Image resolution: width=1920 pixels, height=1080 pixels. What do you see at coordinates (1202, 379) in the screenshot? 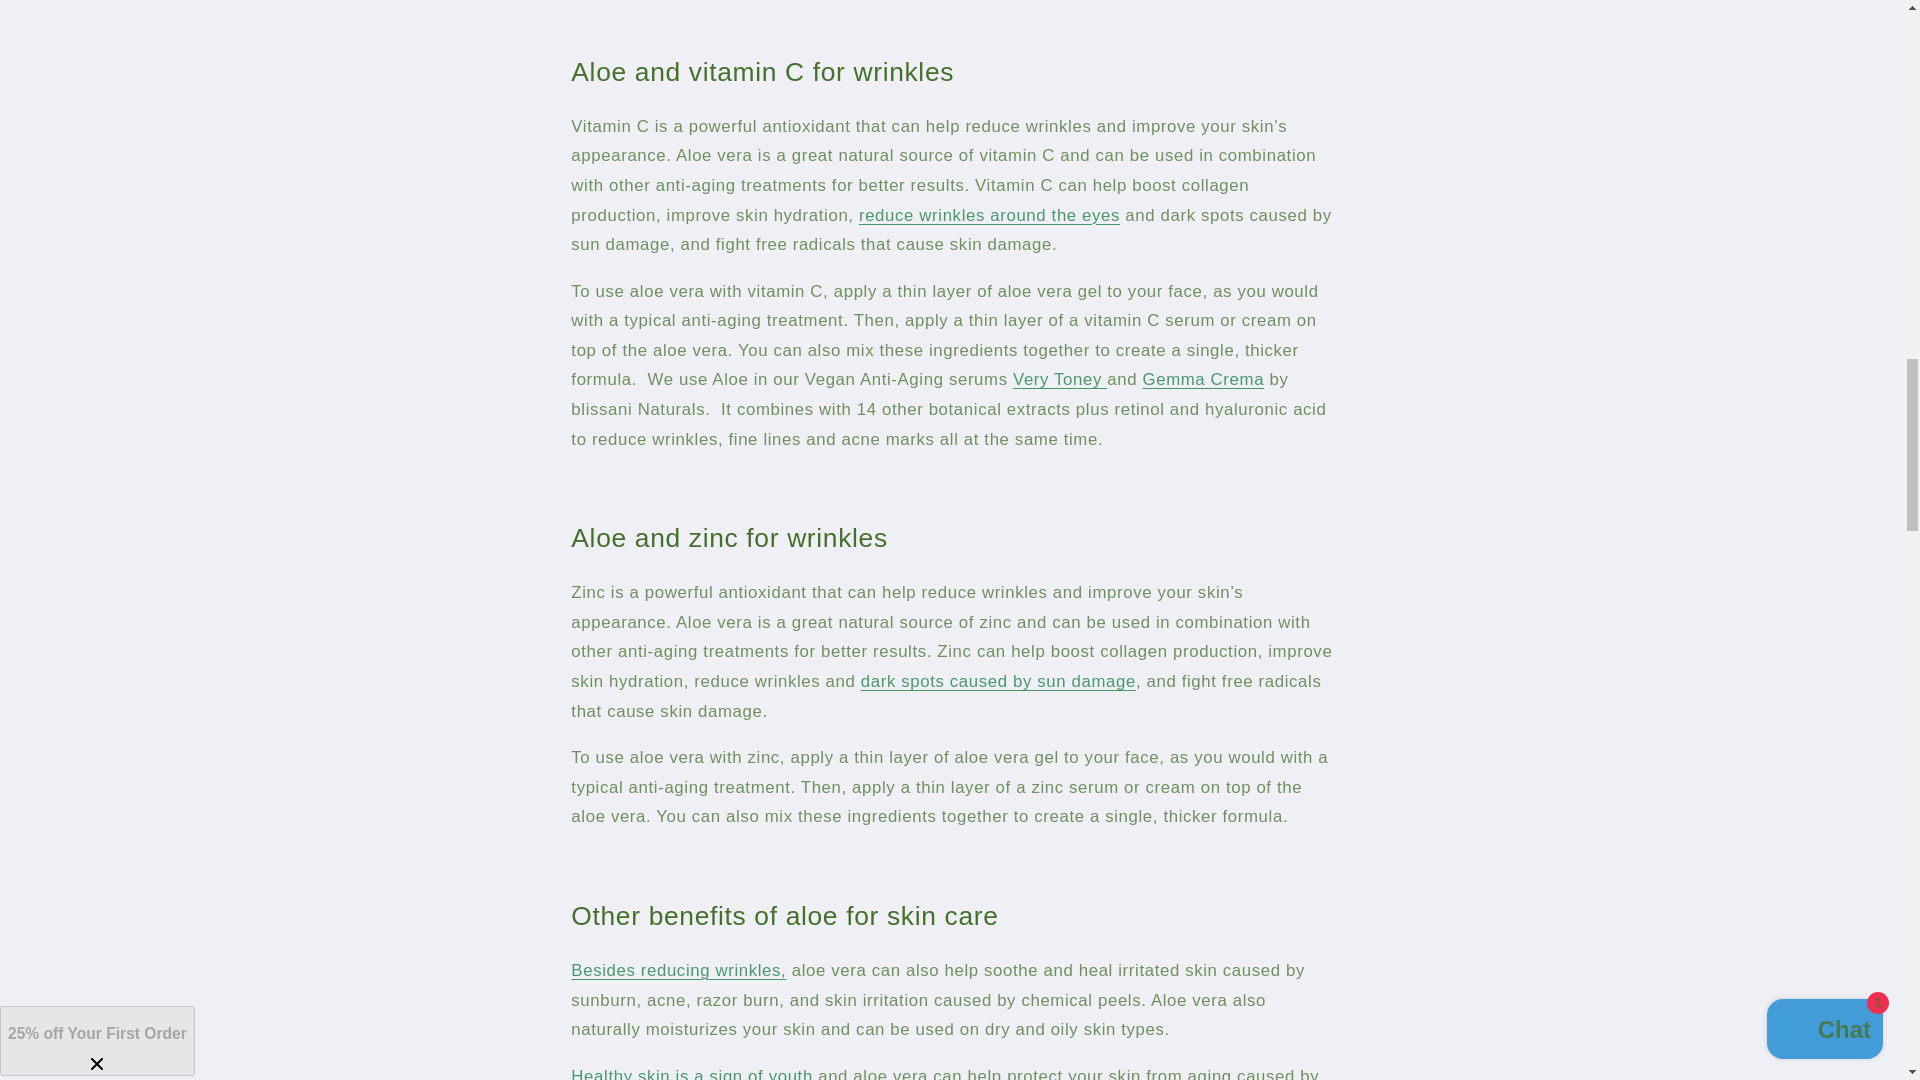
I see `Gemma Crema vegan anti-aging serum by blissani naturals` at bounding box center [1202, 379].